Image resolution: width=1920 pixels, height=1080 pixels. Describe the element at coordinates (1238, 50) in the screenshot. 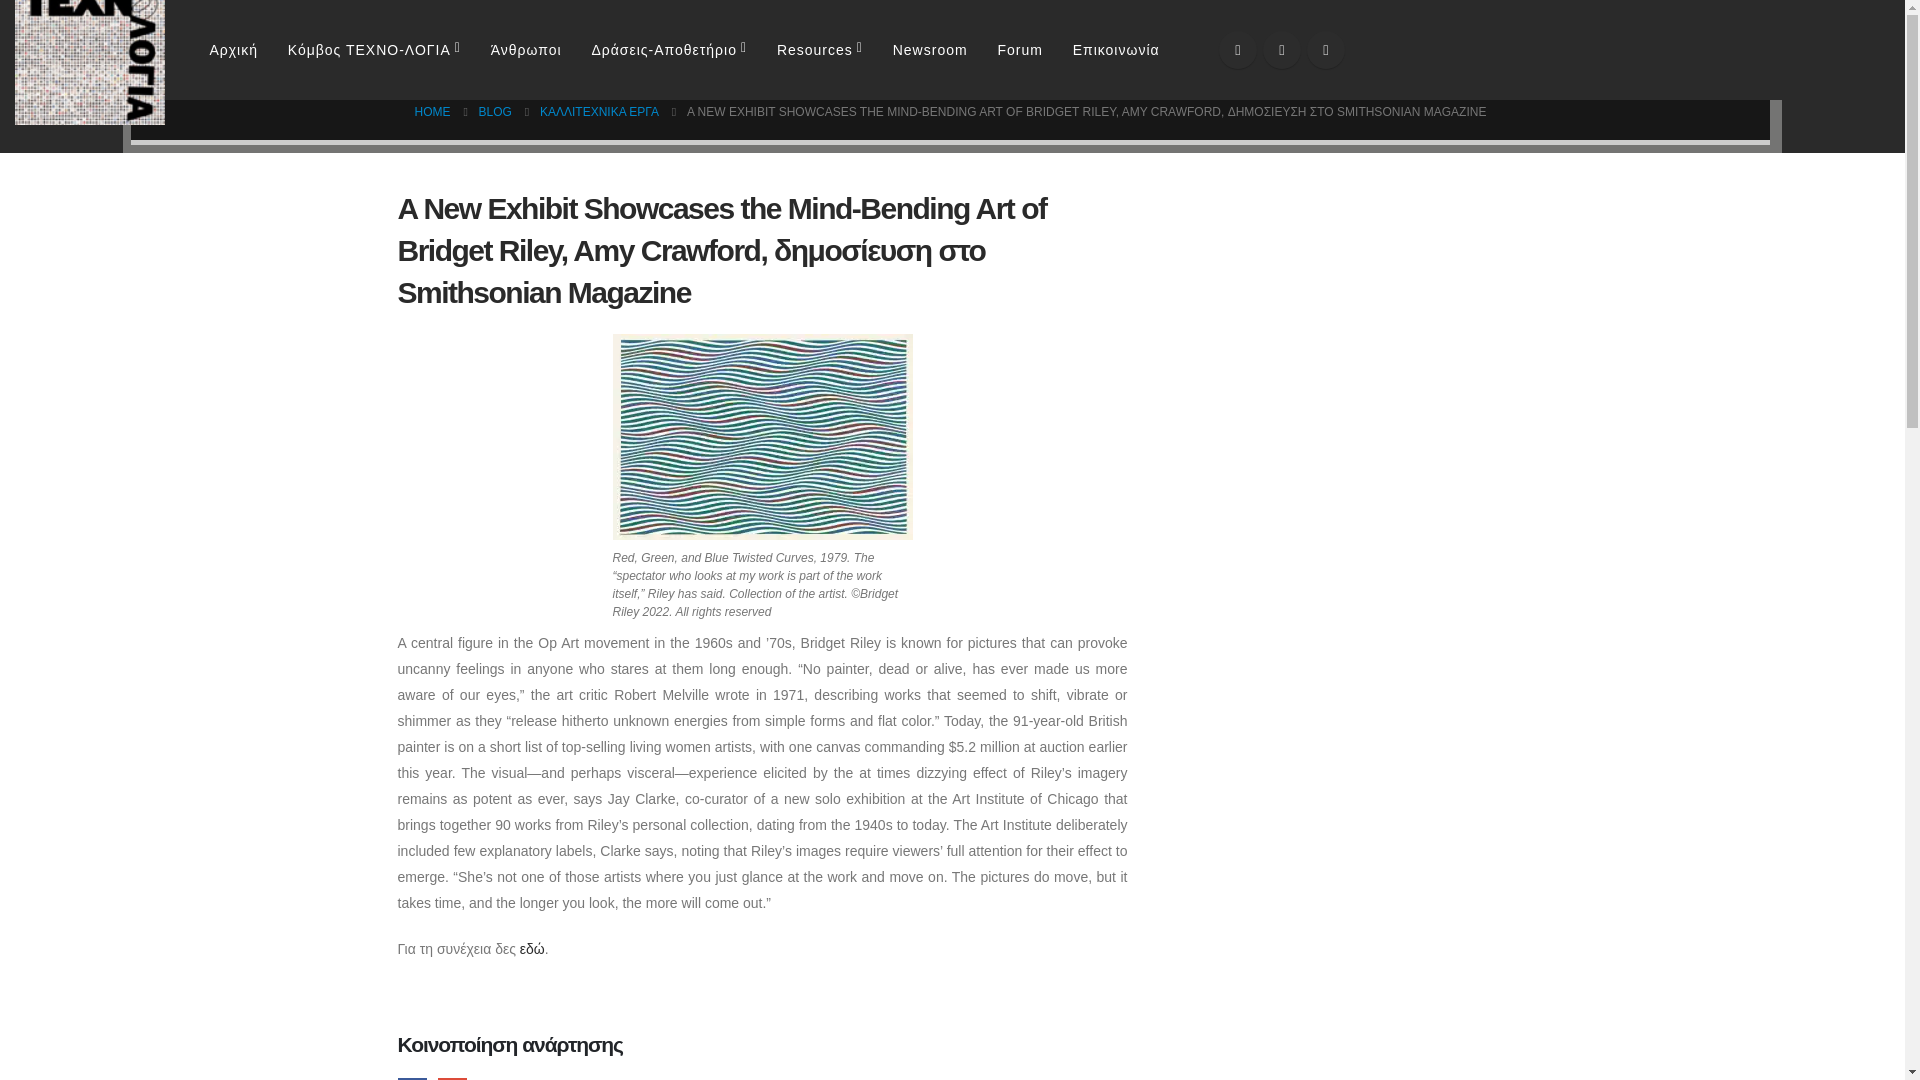

I see `Facebook` at that location.